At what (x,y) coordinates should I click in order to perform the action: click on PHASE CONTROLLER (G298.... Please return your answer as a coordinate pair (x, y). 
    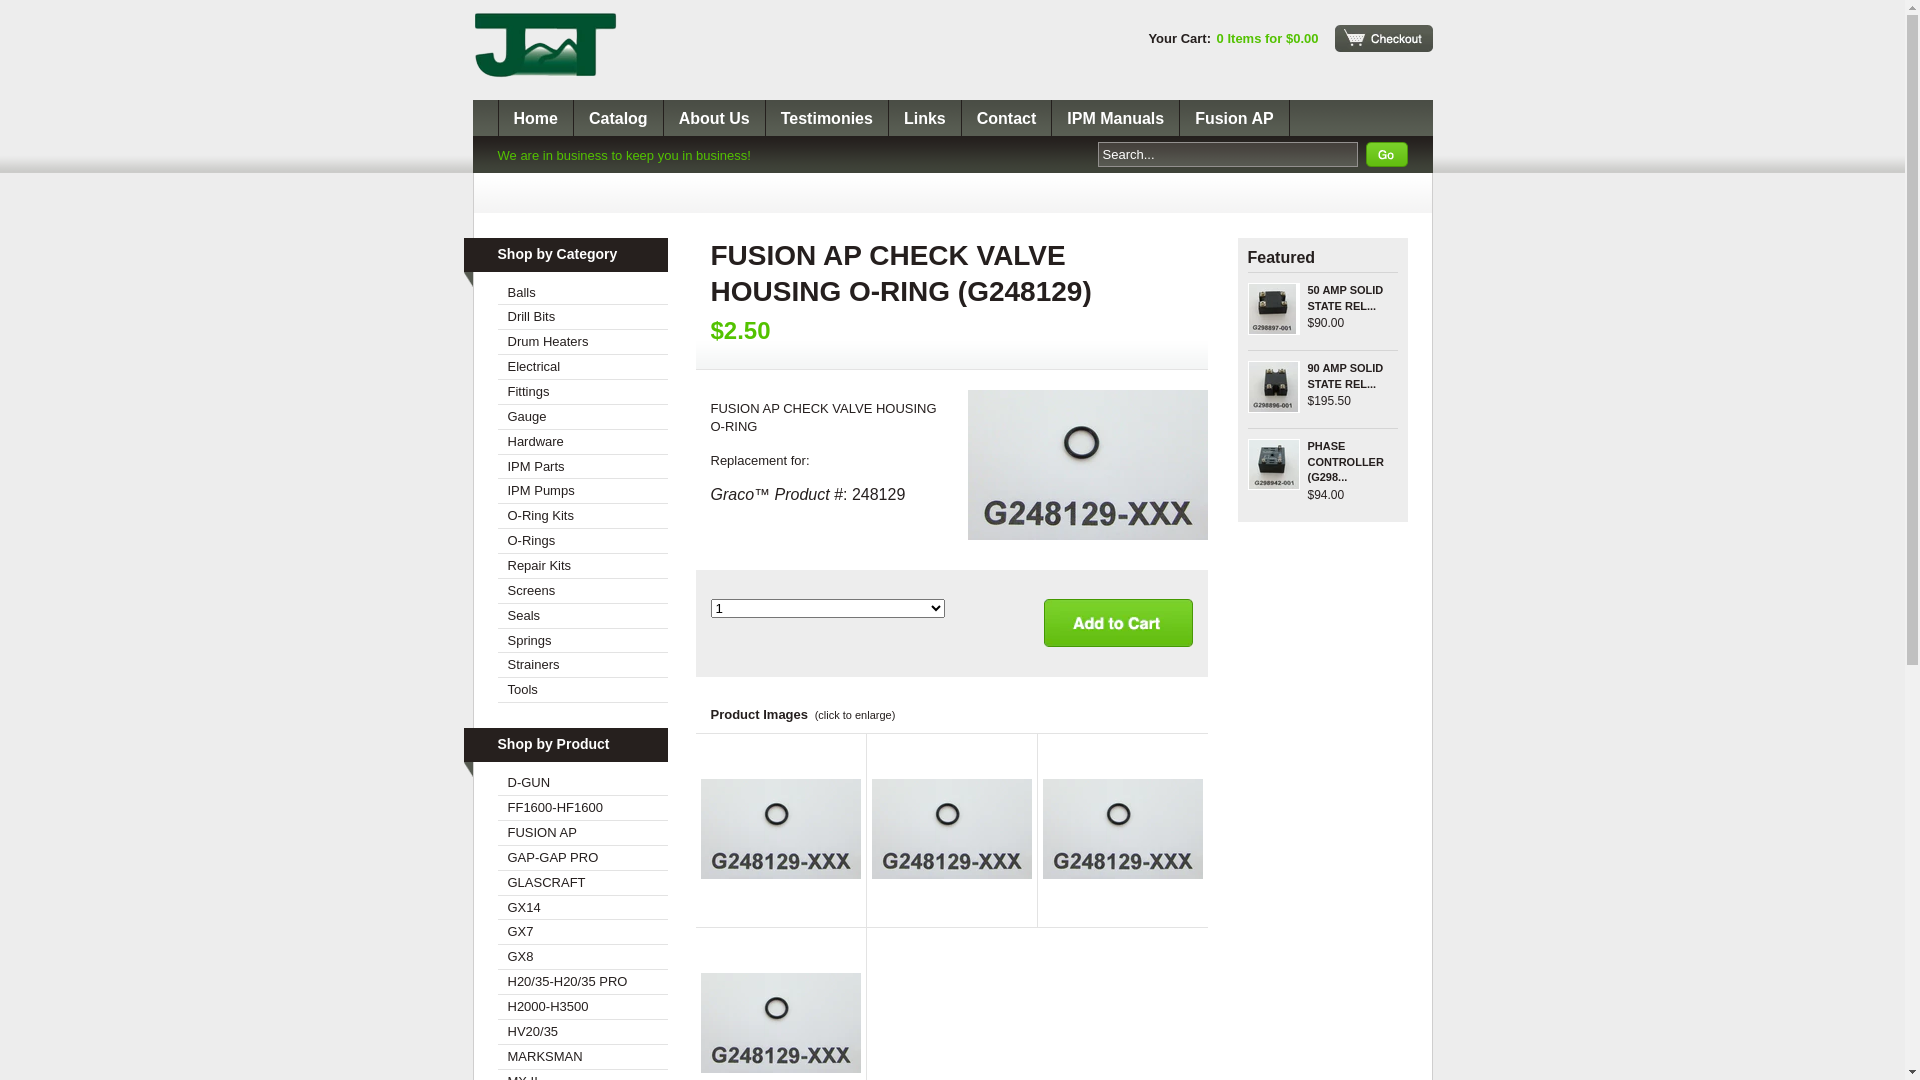
    Looking at the image, I should click on (1346, 462).